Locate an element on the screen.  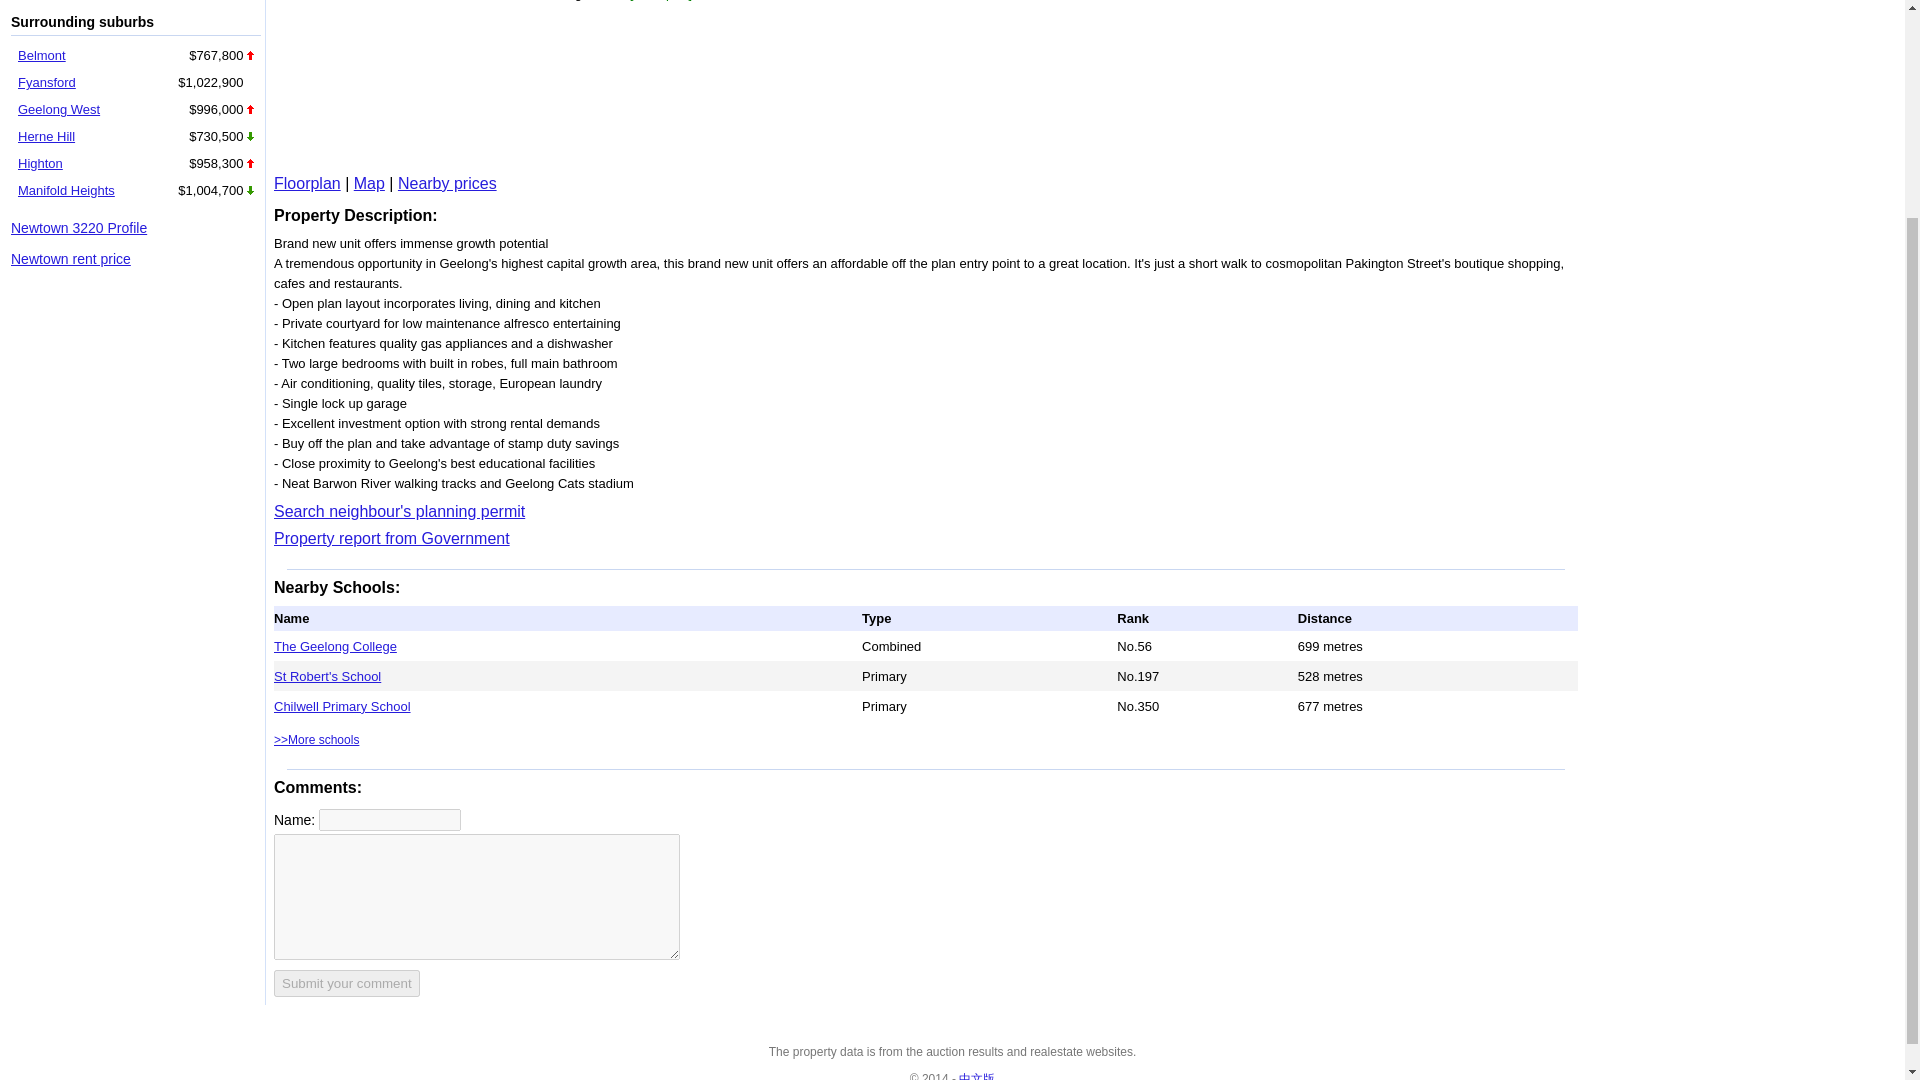
Fyansford is located at coordinates (46, 82).